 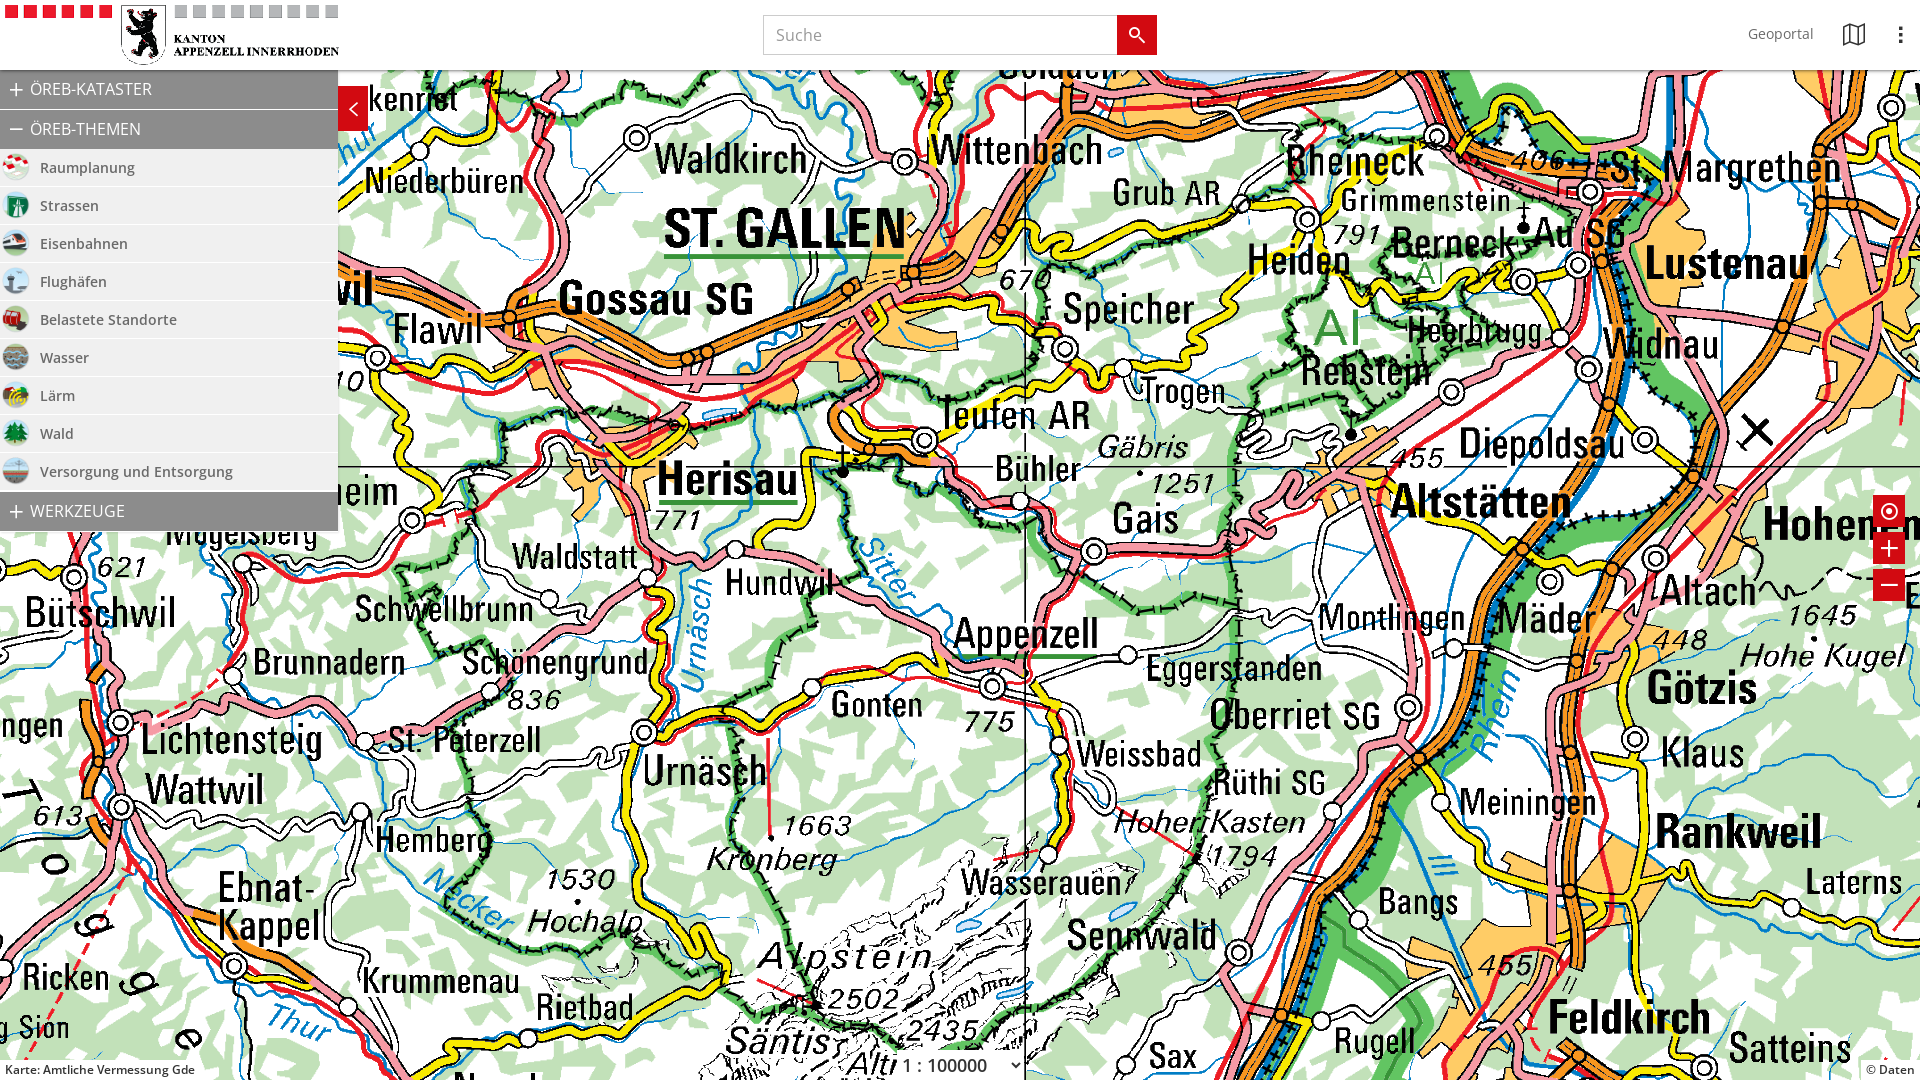 What do you see at coordinates (1137, 35) in the screenshot?
I see `Suche` at bounding box center [1137, 35].